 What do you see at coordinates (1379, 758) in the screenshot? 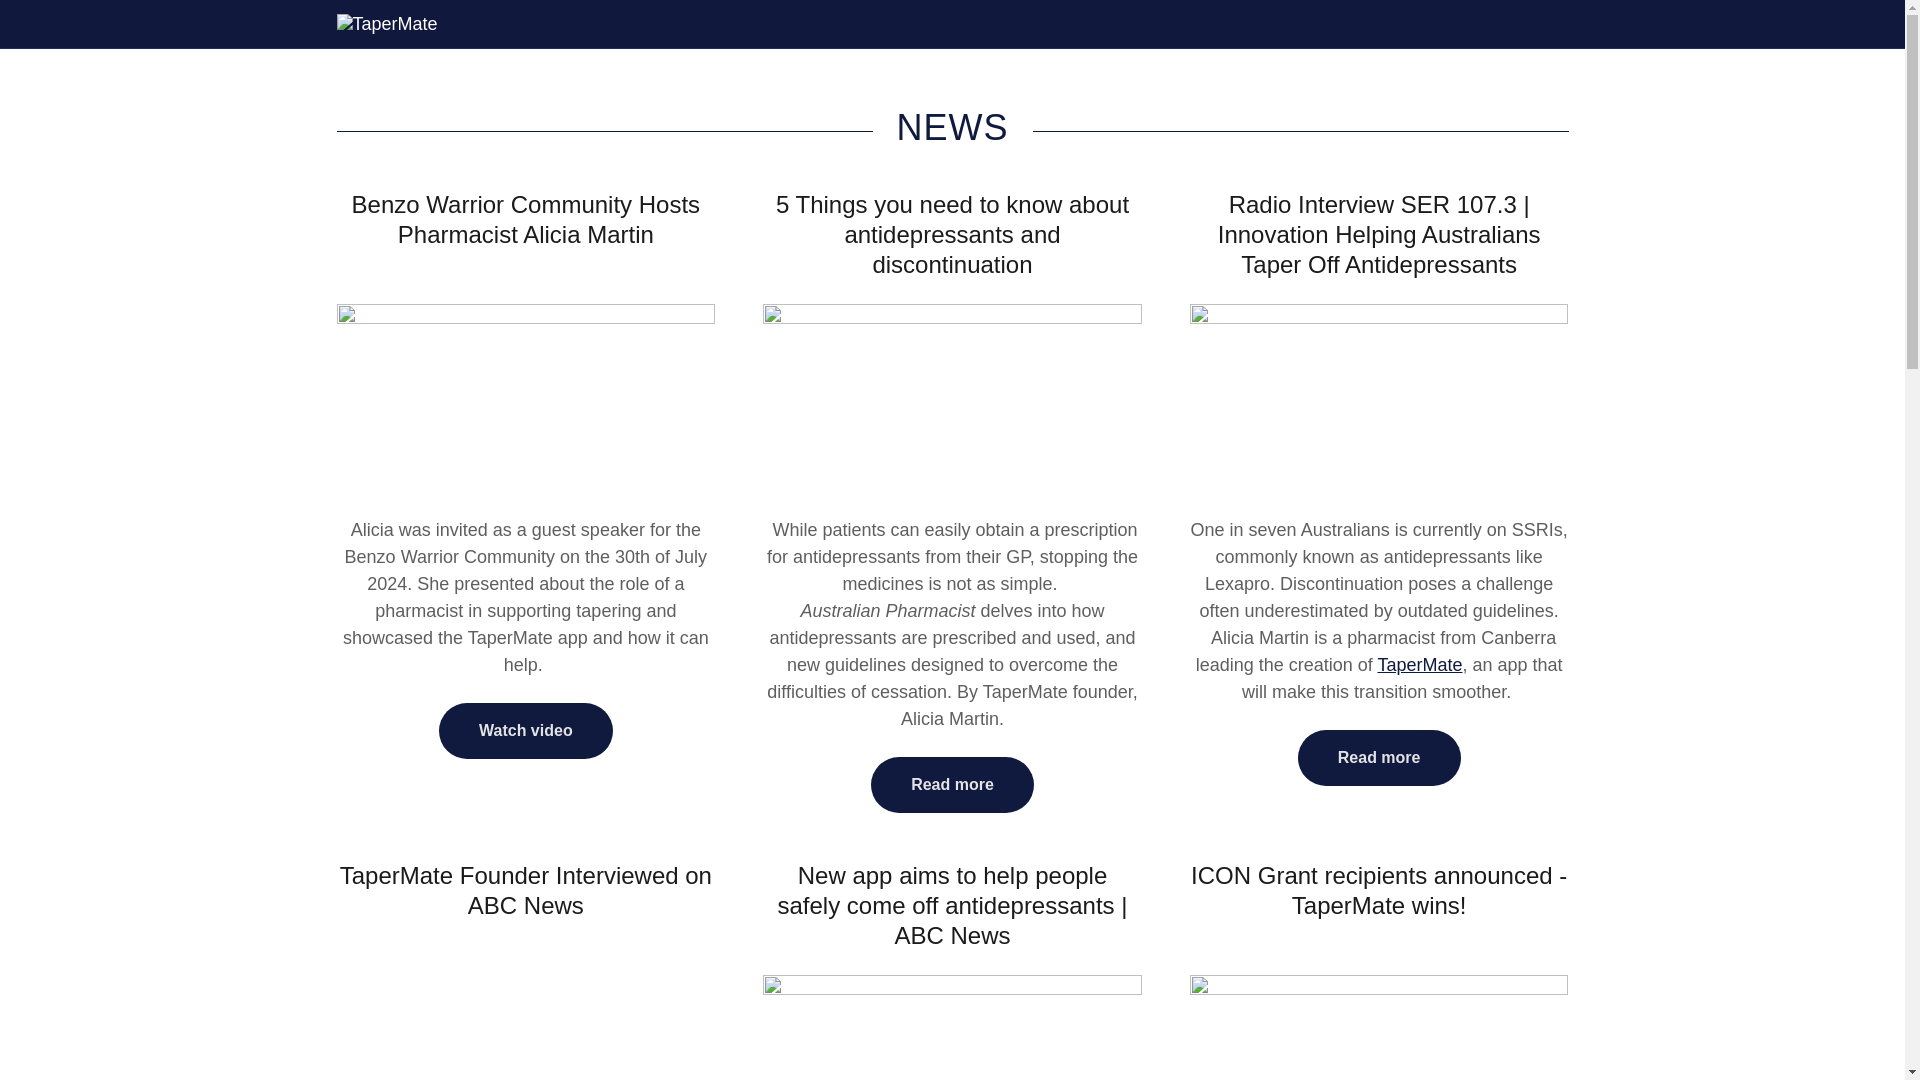
I see `Read more` at bounding box center [1379, 758].